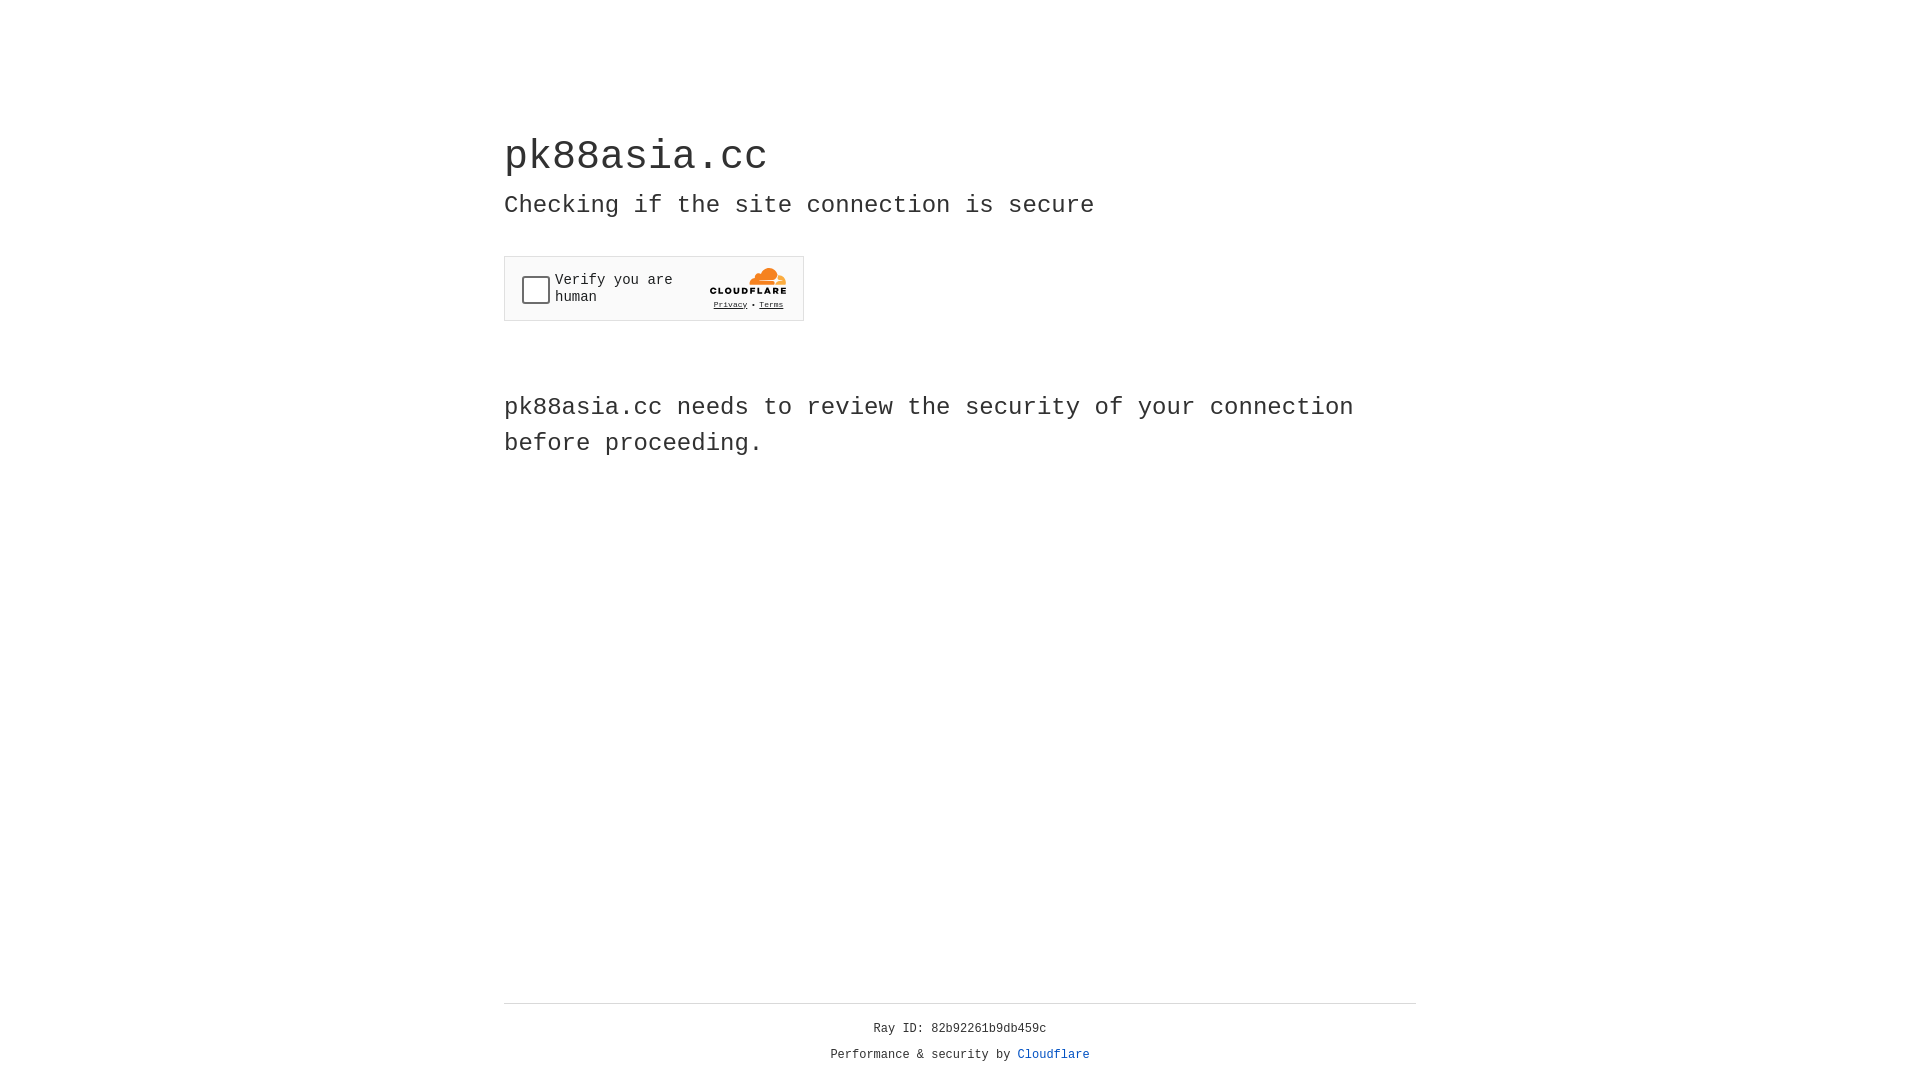  Describe the element at coordinates (654, 288) in the screenshot. I see `Widget containing a Cloudflare security challenge` at that location.